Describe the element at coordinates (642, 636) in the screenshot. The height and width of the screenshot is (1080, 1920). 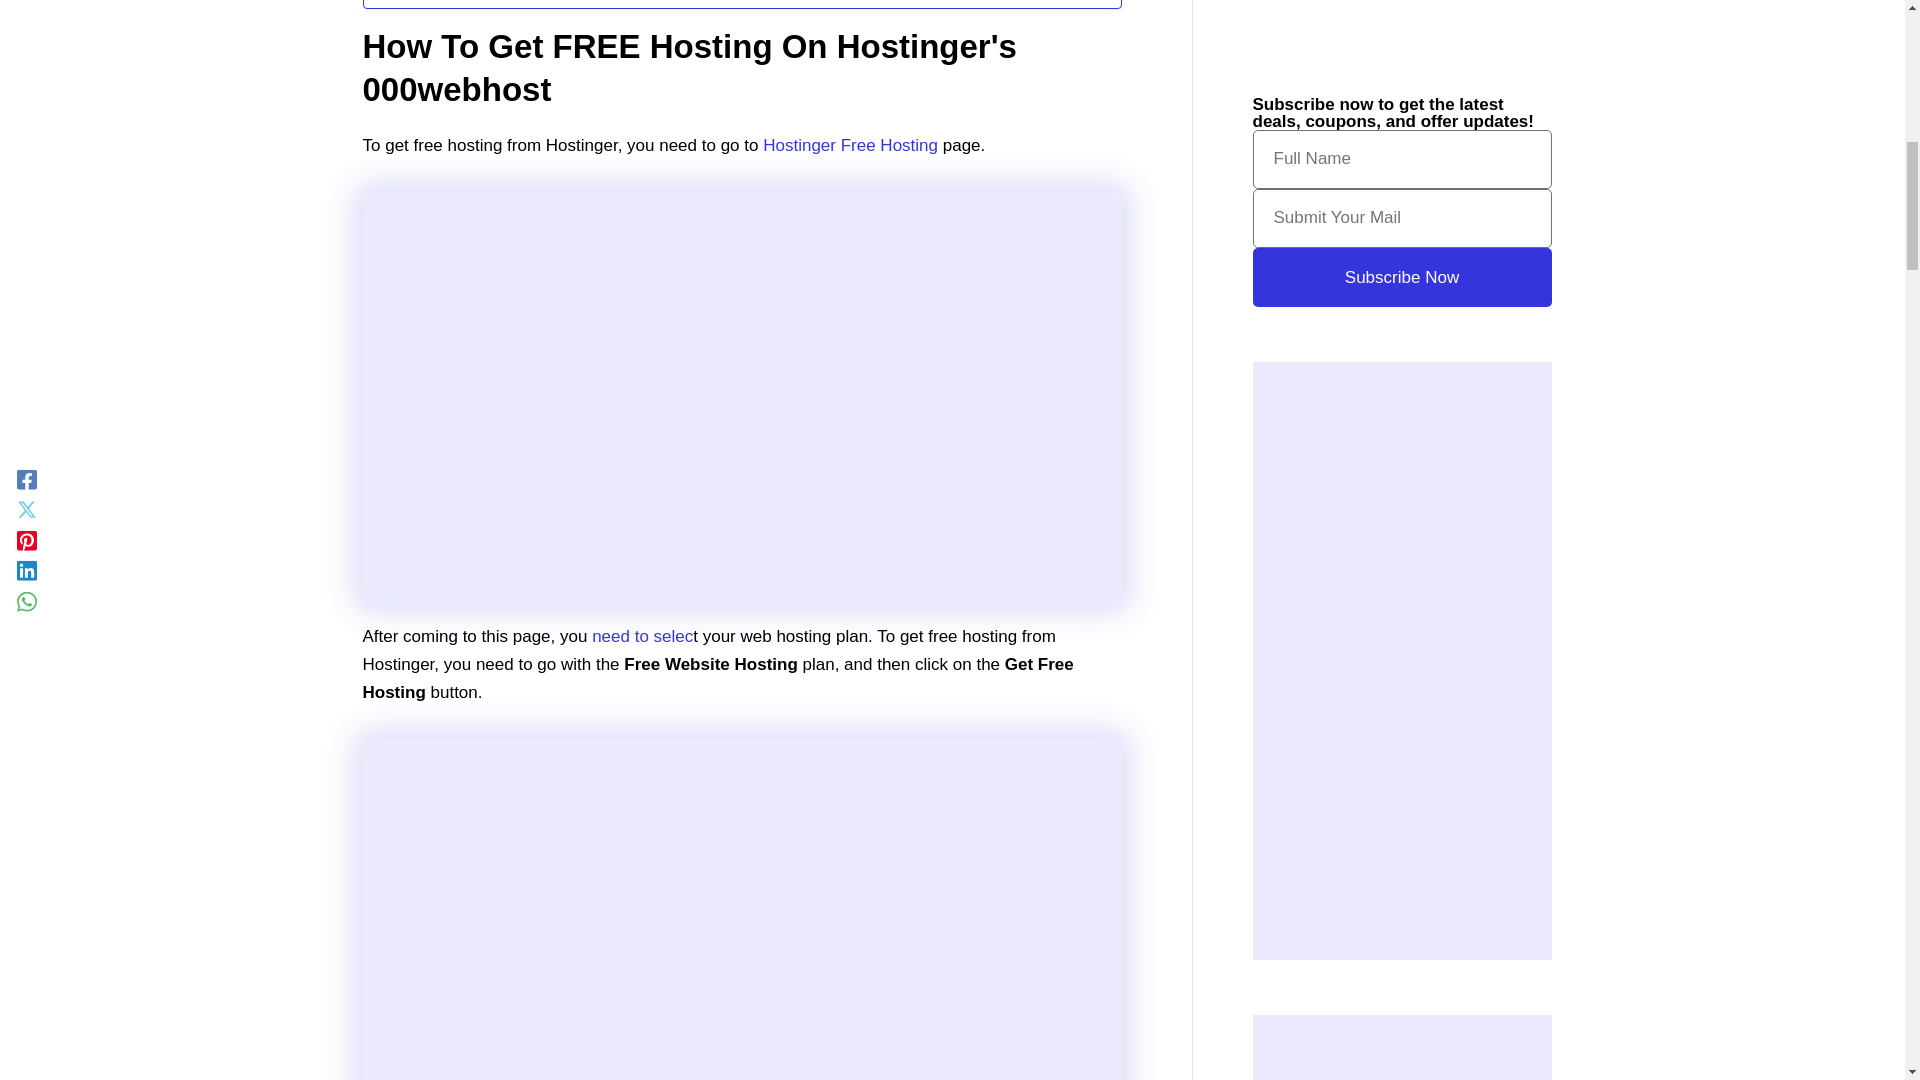
I see `need to selec` at that location.